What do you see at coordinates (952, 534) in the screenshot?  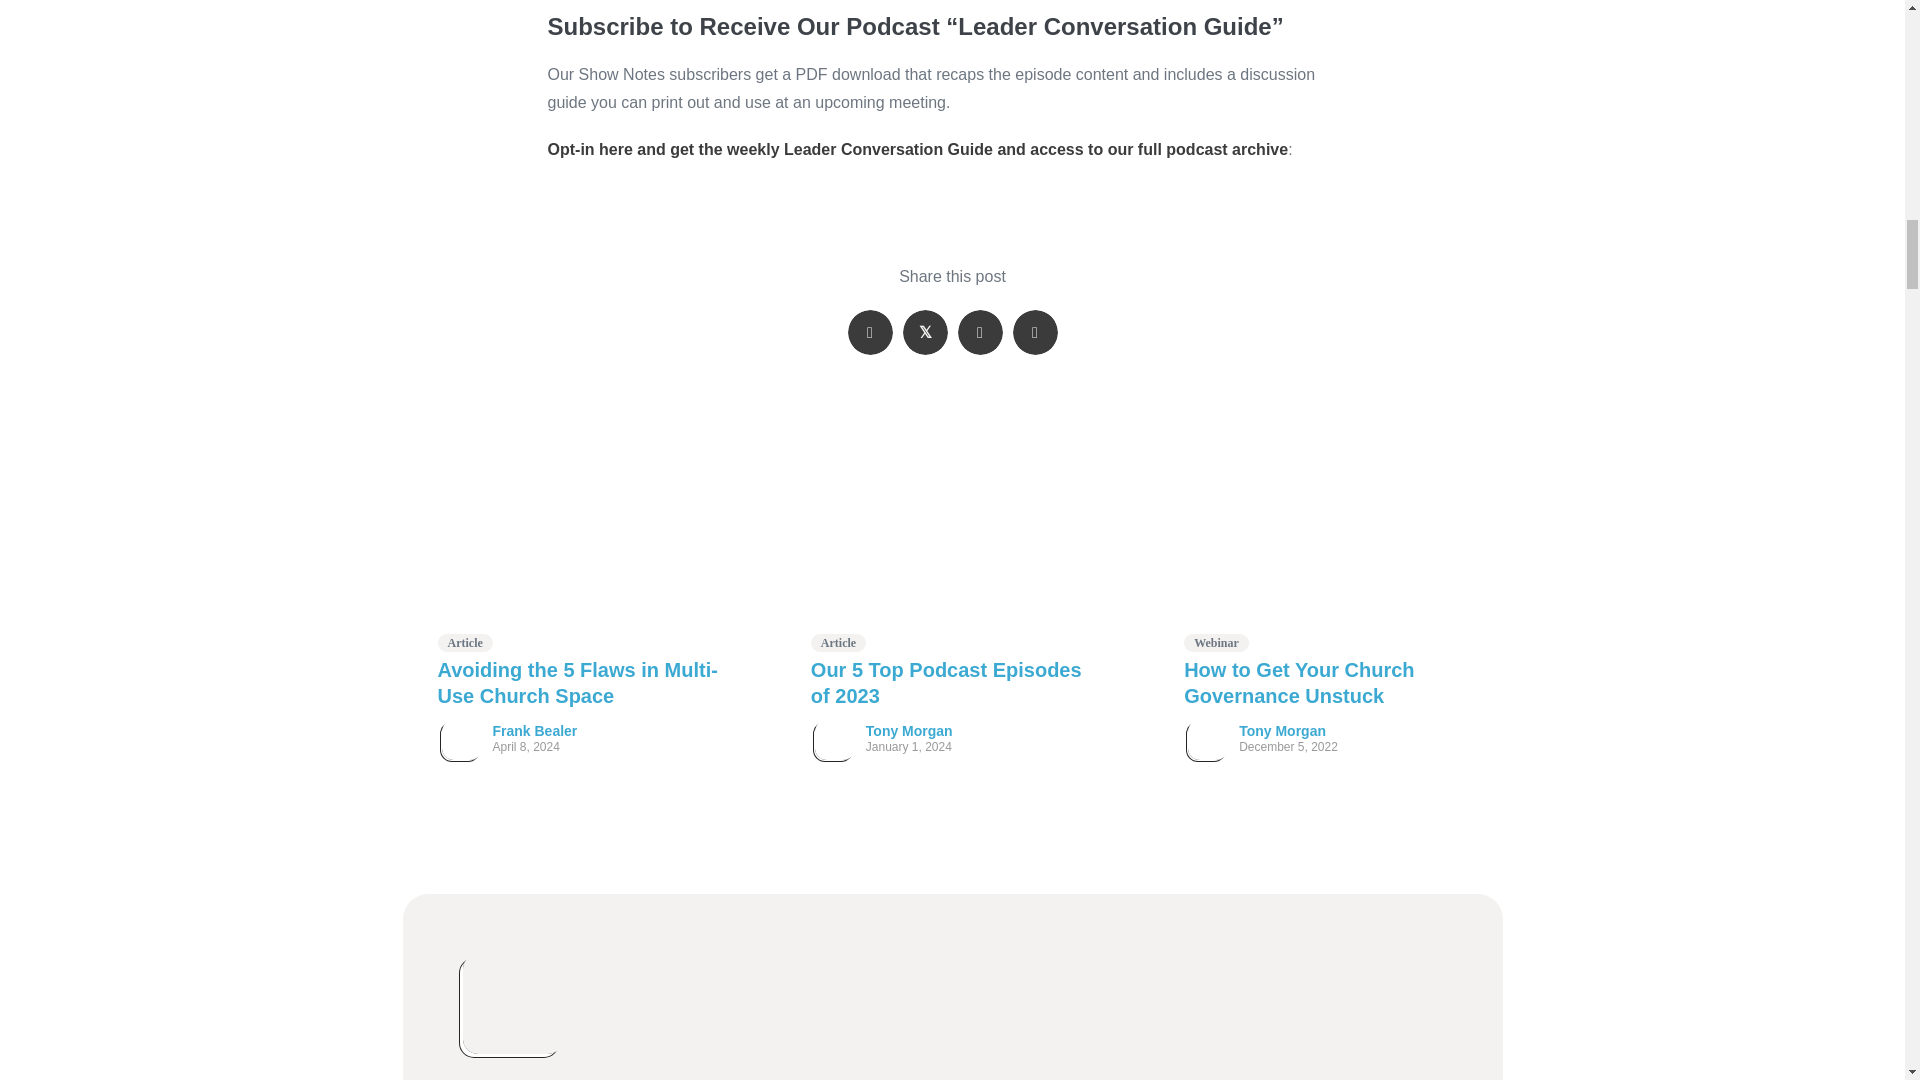 I see `Our 5 Top Podcast Episodes of 2023` at bounding box center [952, 534].